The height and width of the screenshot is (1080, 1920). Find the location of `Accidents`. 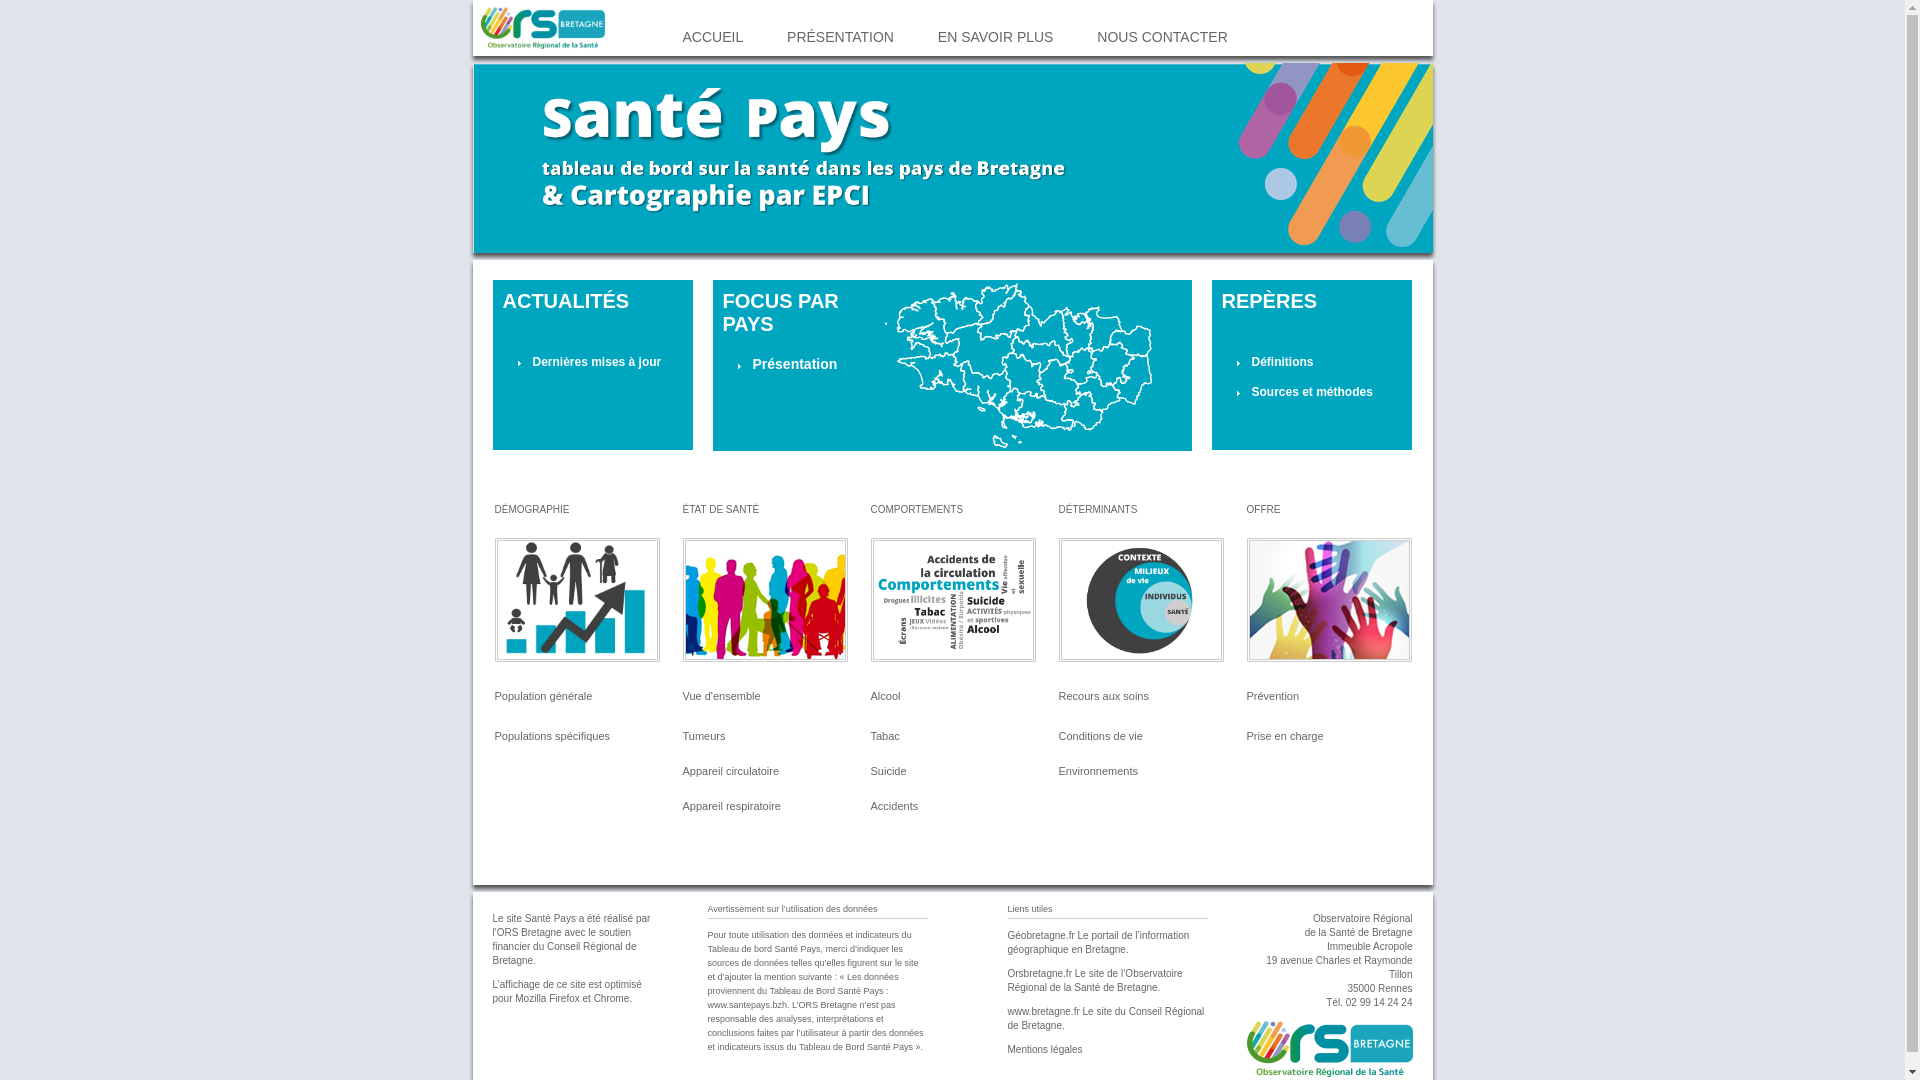

Accidents is located at coordinates (894, 806).